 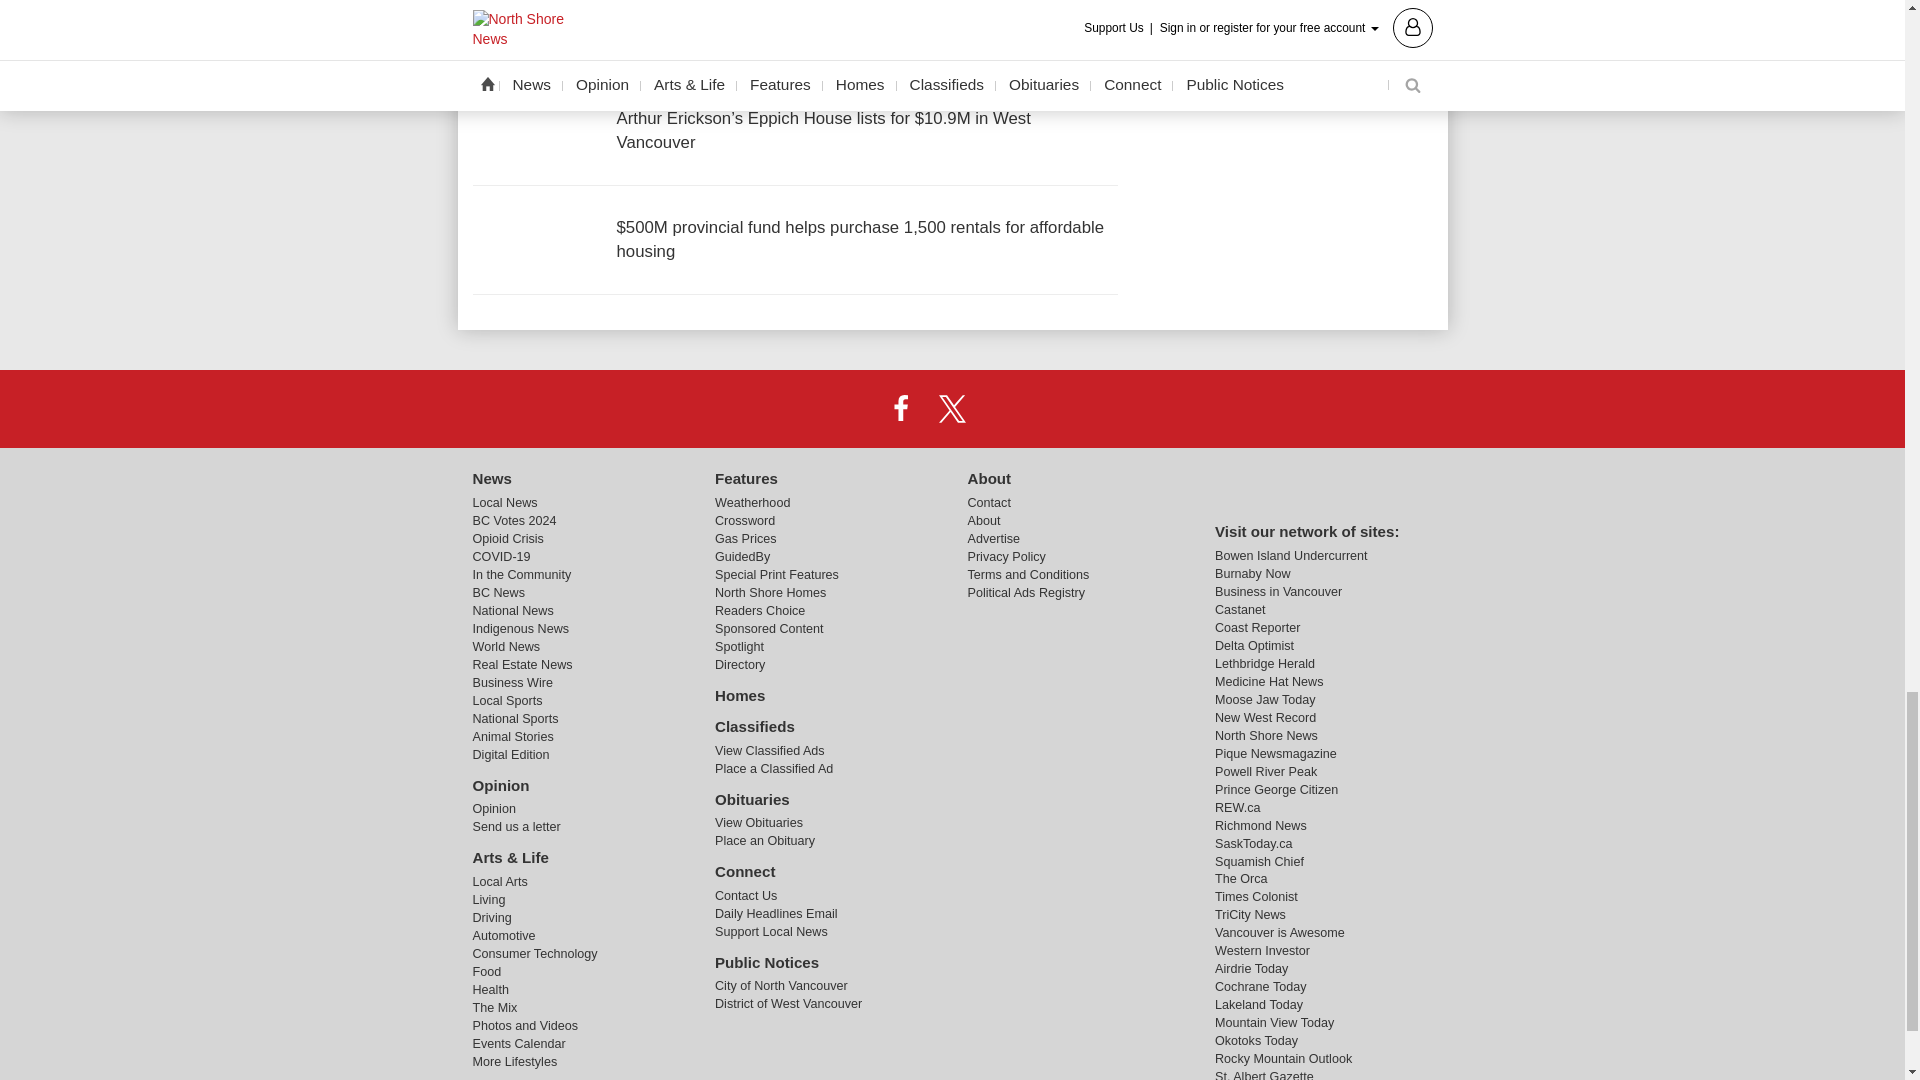 What do you see at coordinates (951, 408) in the screenshot?
I see `X` at bounding box center [951, 408].